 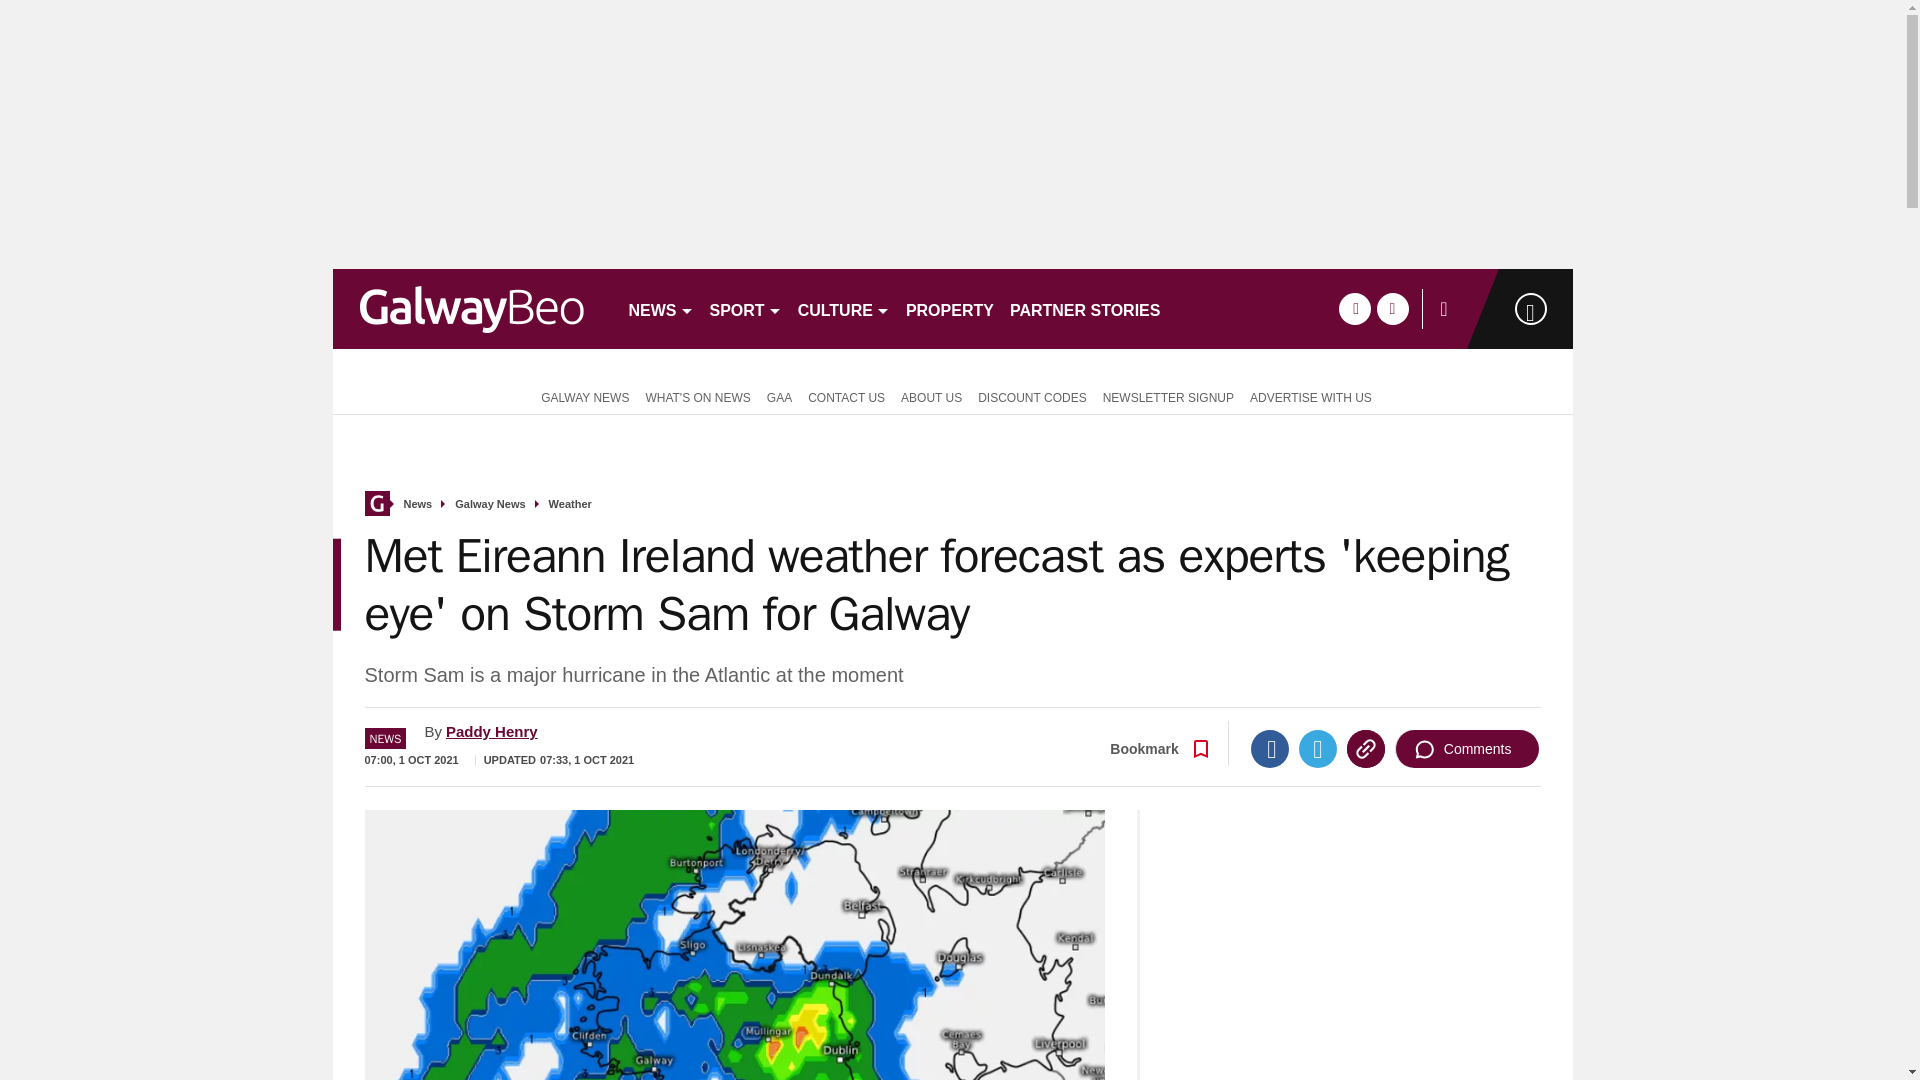 What do you see at coordinates (1467, 748) in the screenshot?
I see `Comments` at bounding box center [1467, 748].